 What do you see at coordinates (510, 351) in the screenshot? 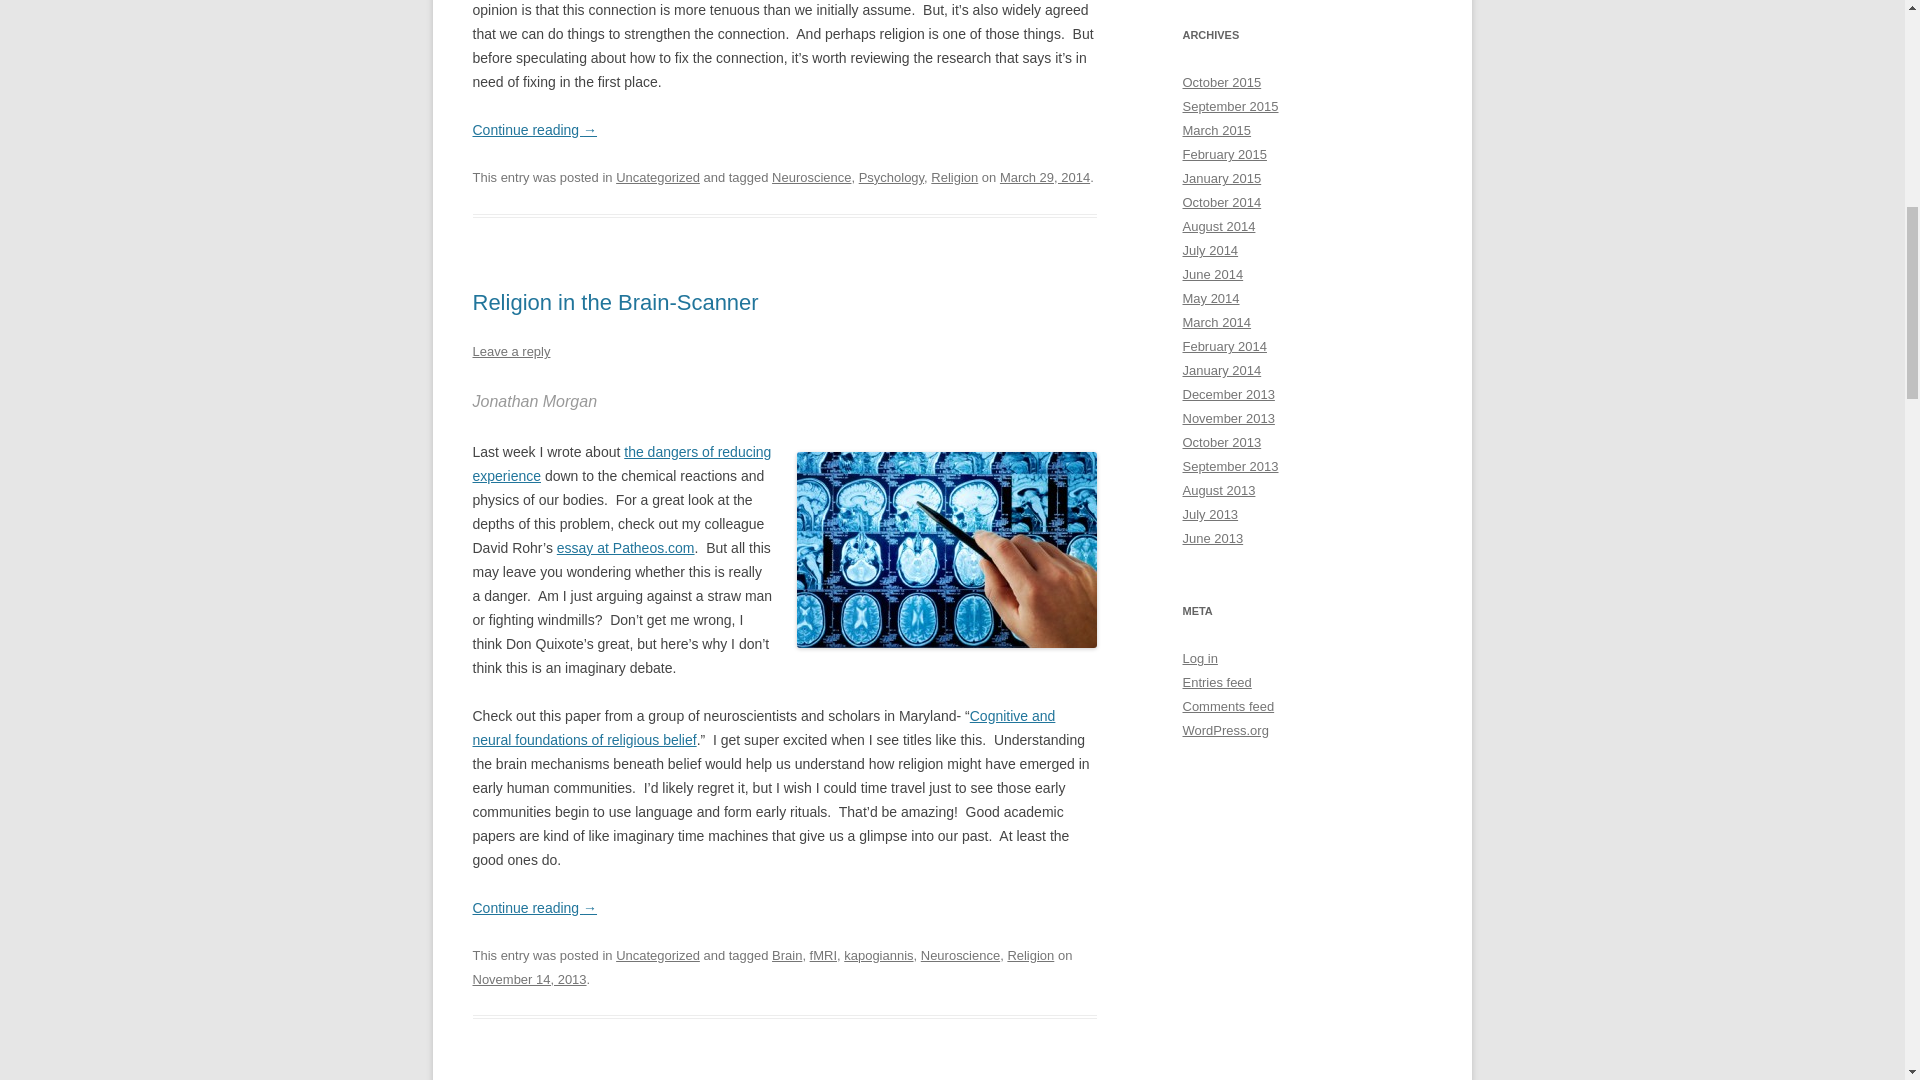
I see `Leave a reply` at bounding box center [510, 351].